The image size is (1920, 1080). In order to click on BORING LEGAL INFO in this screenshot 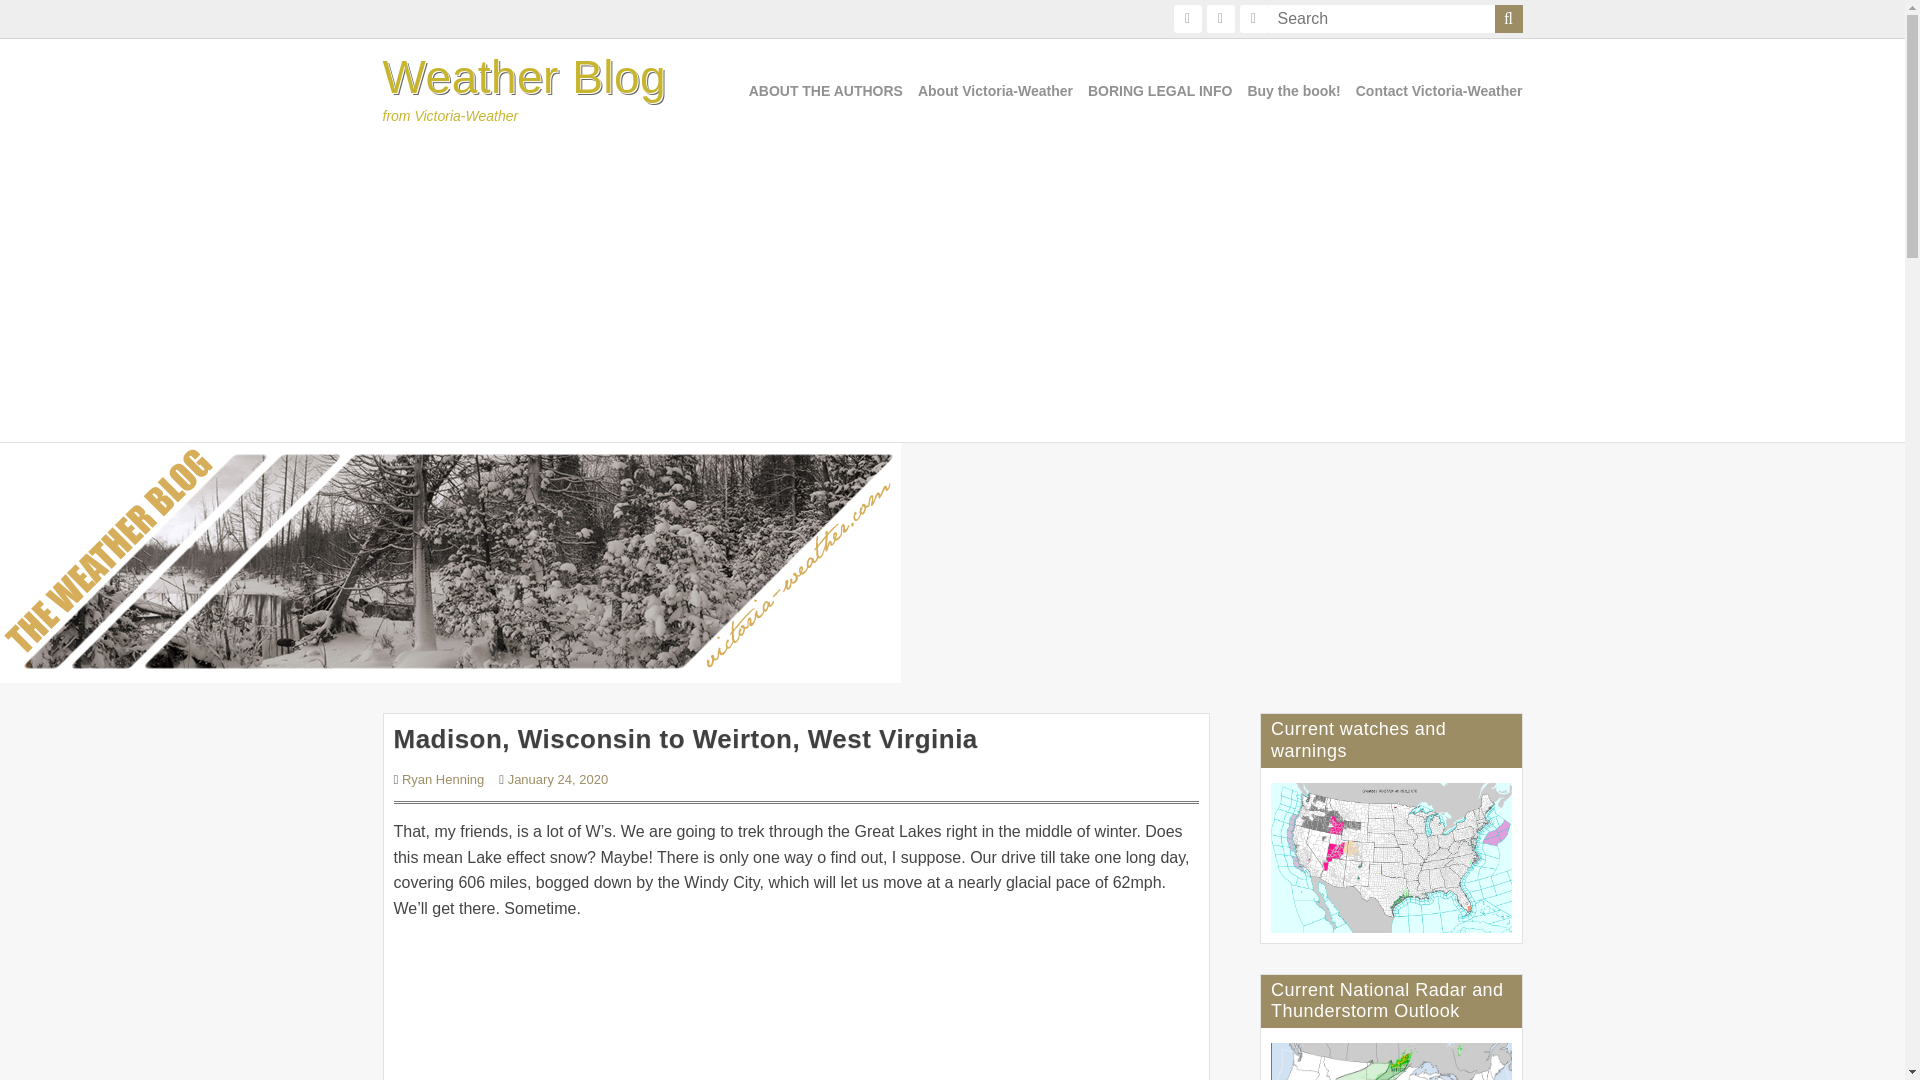, I will do `click(1160, 91)`.